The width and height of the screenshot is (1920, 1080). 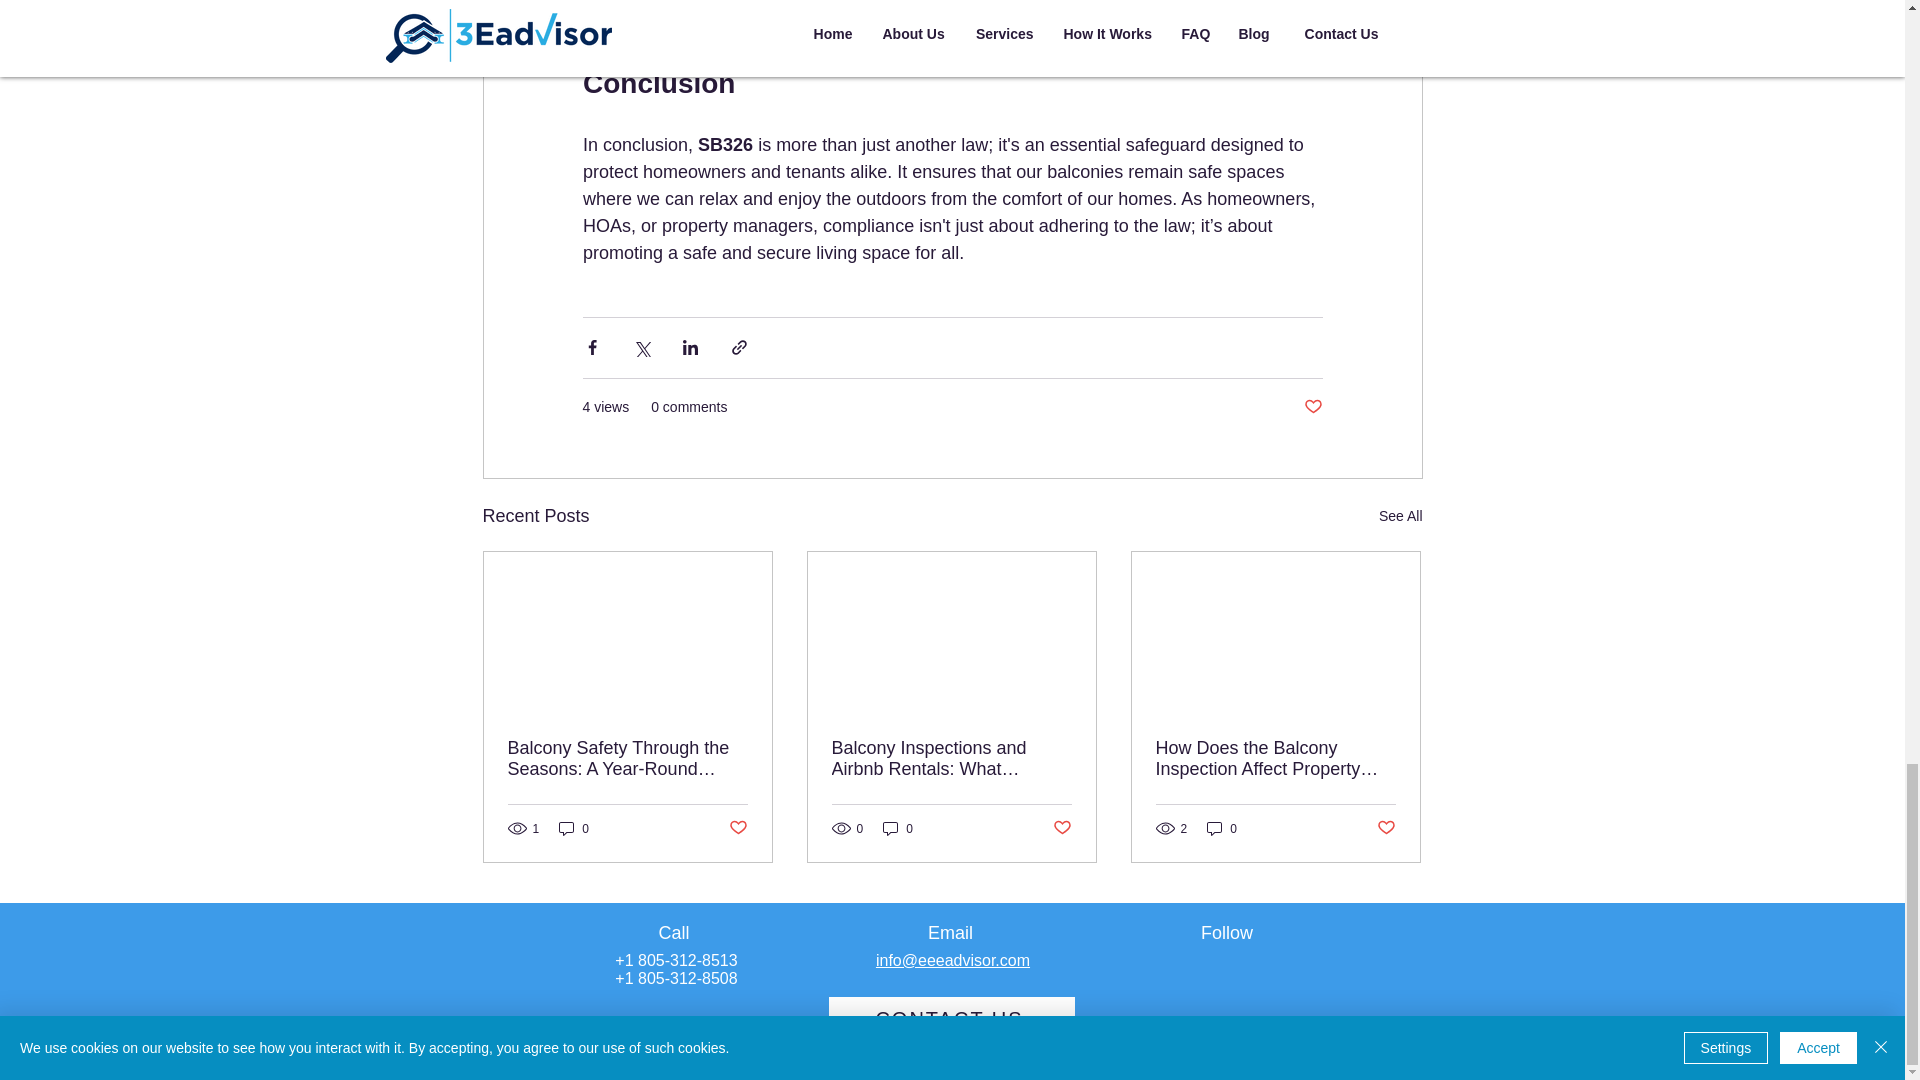 I want to click on Post not marked as liked, so click(x=1386, y=828).